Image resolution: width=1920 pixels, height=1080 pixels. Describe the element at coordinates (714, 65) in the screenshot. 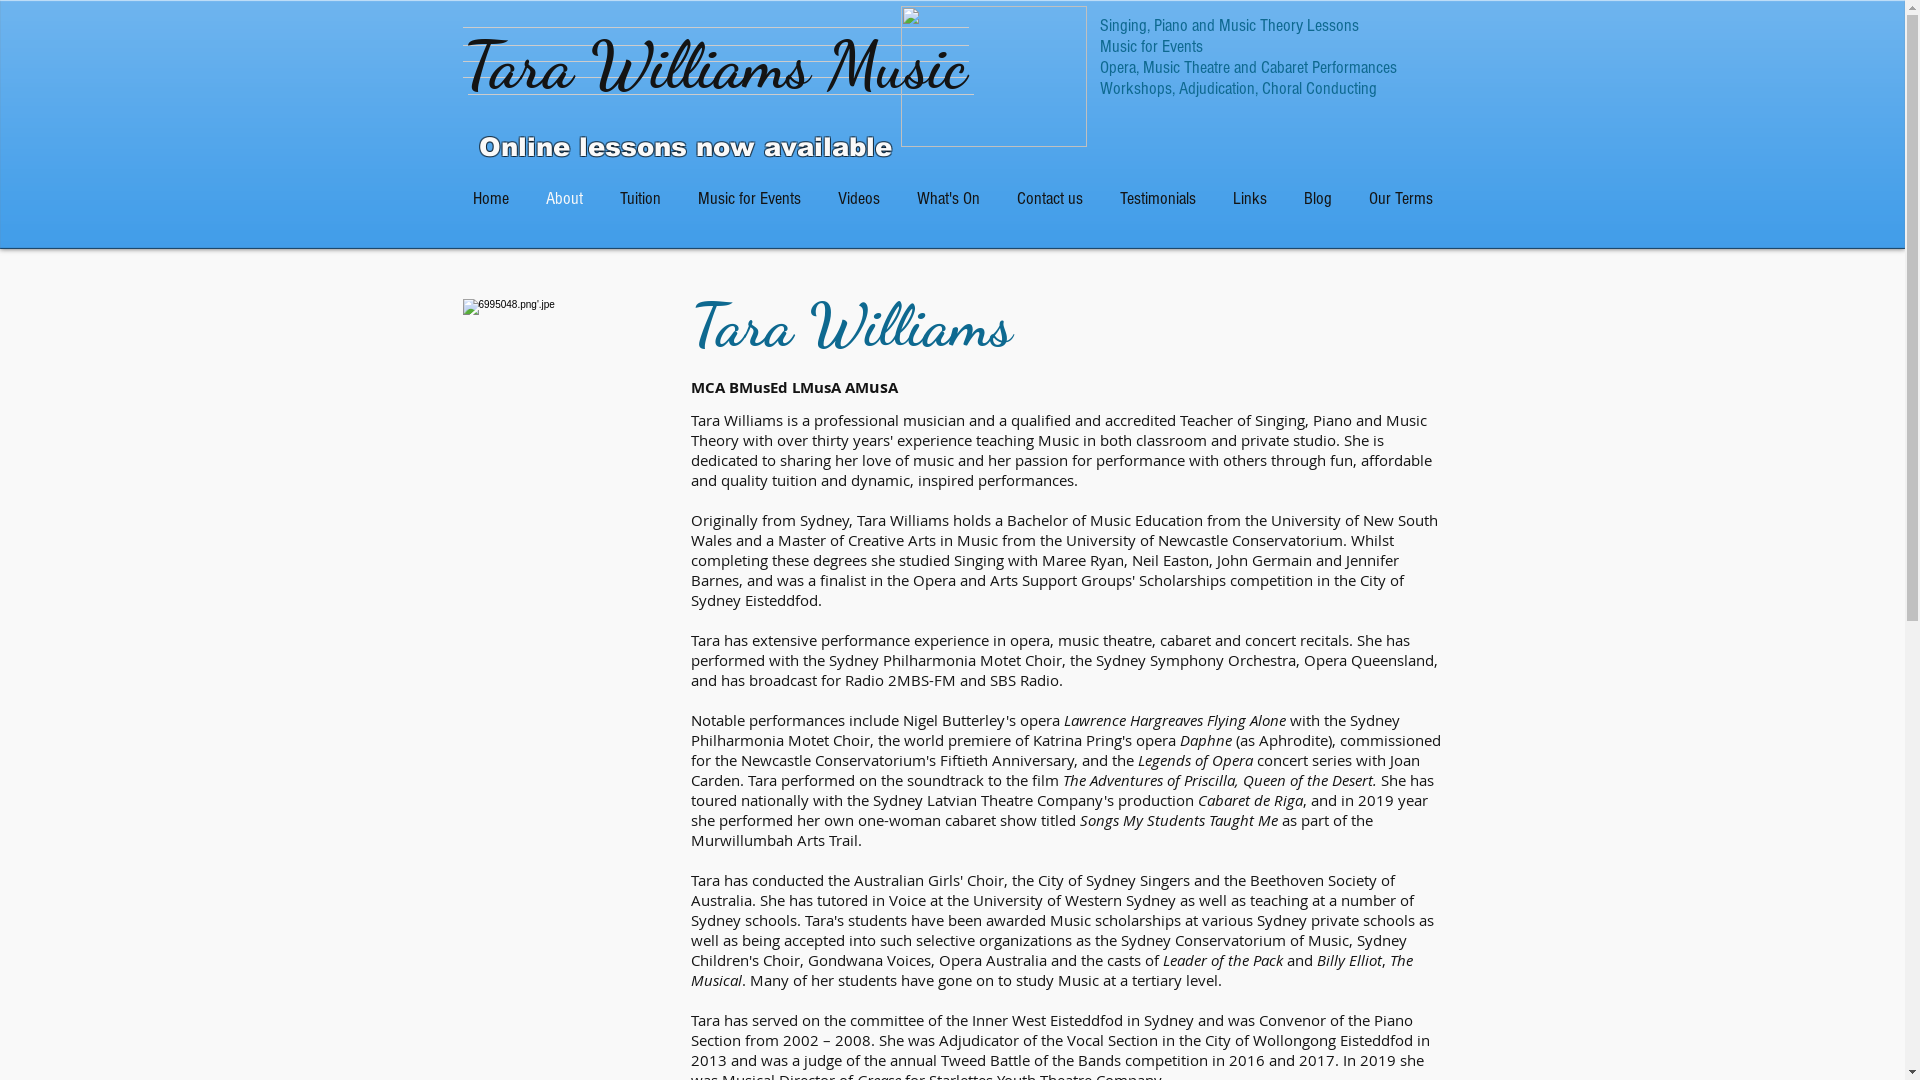

I see `Tara Williams Music` at that location.